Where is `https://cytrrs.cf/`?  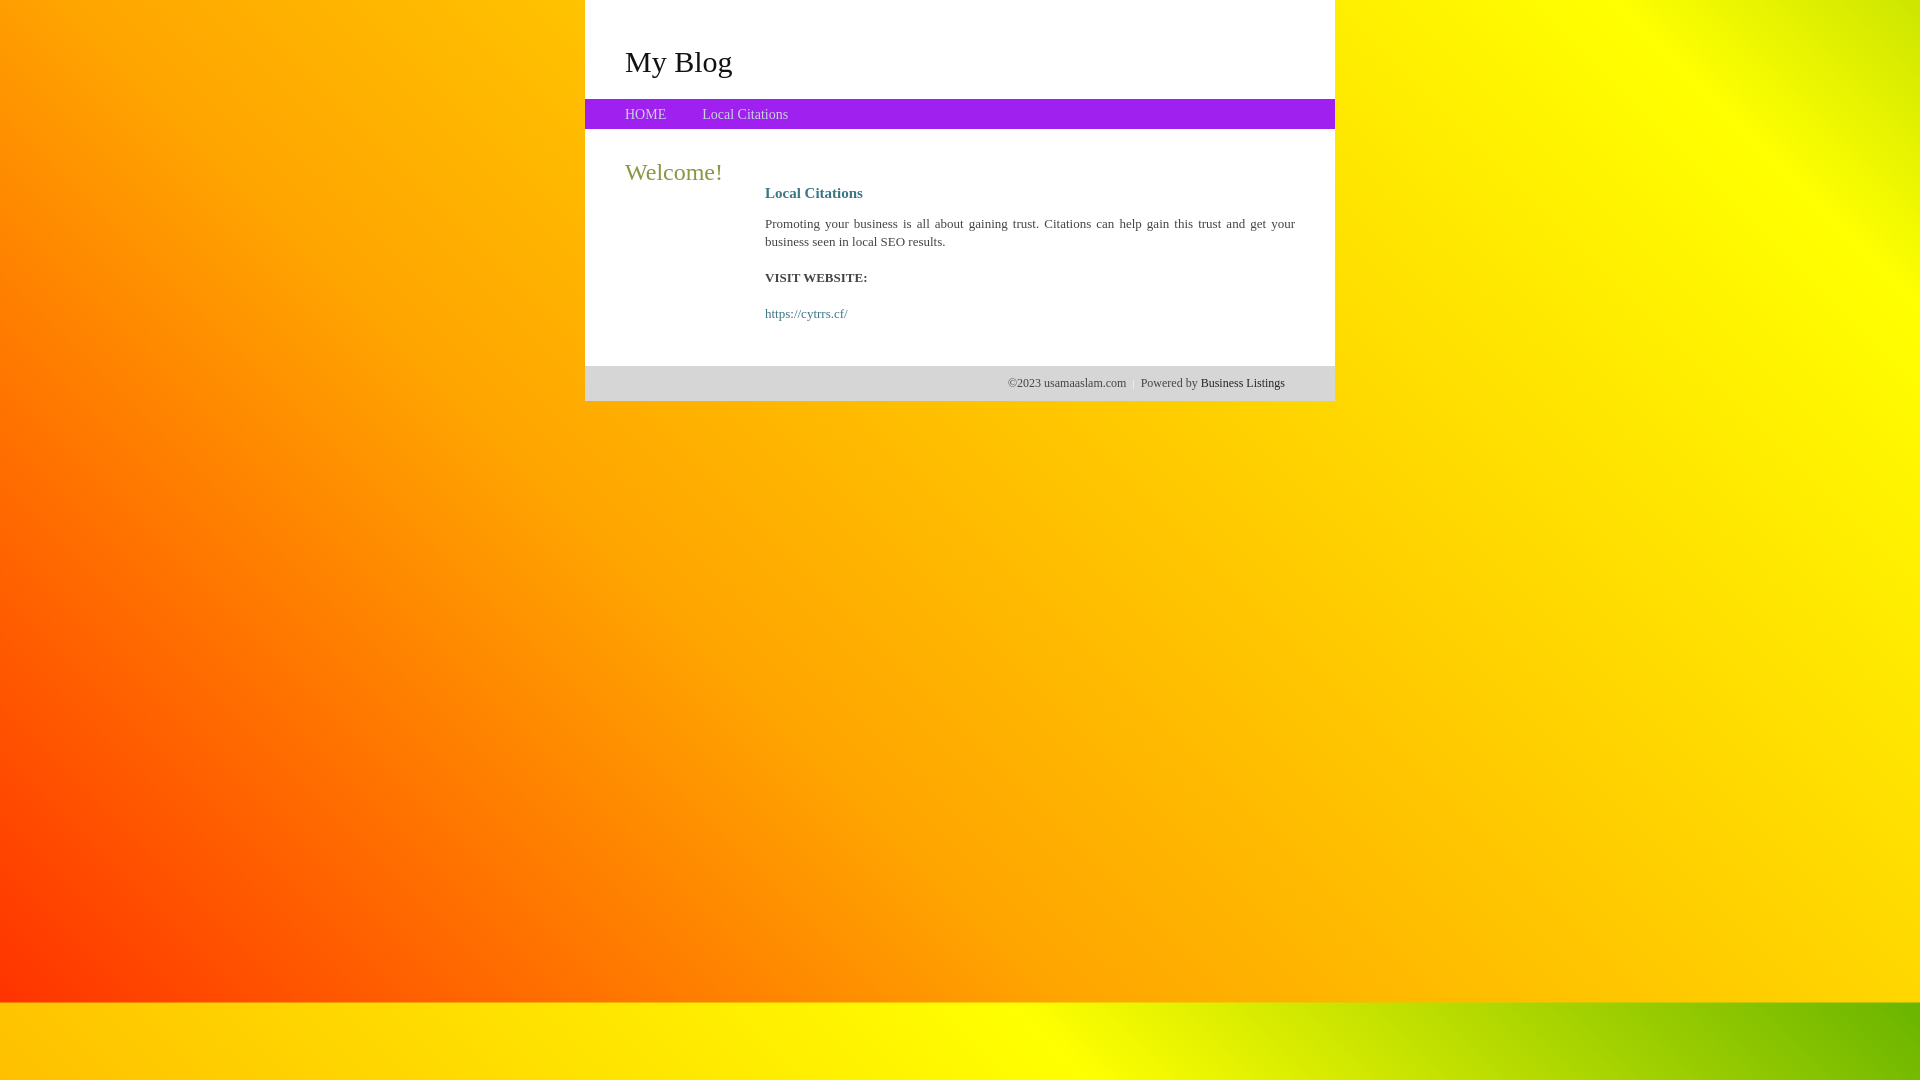
https://cytrrs.cf/ is located at coordinates (806, 314).